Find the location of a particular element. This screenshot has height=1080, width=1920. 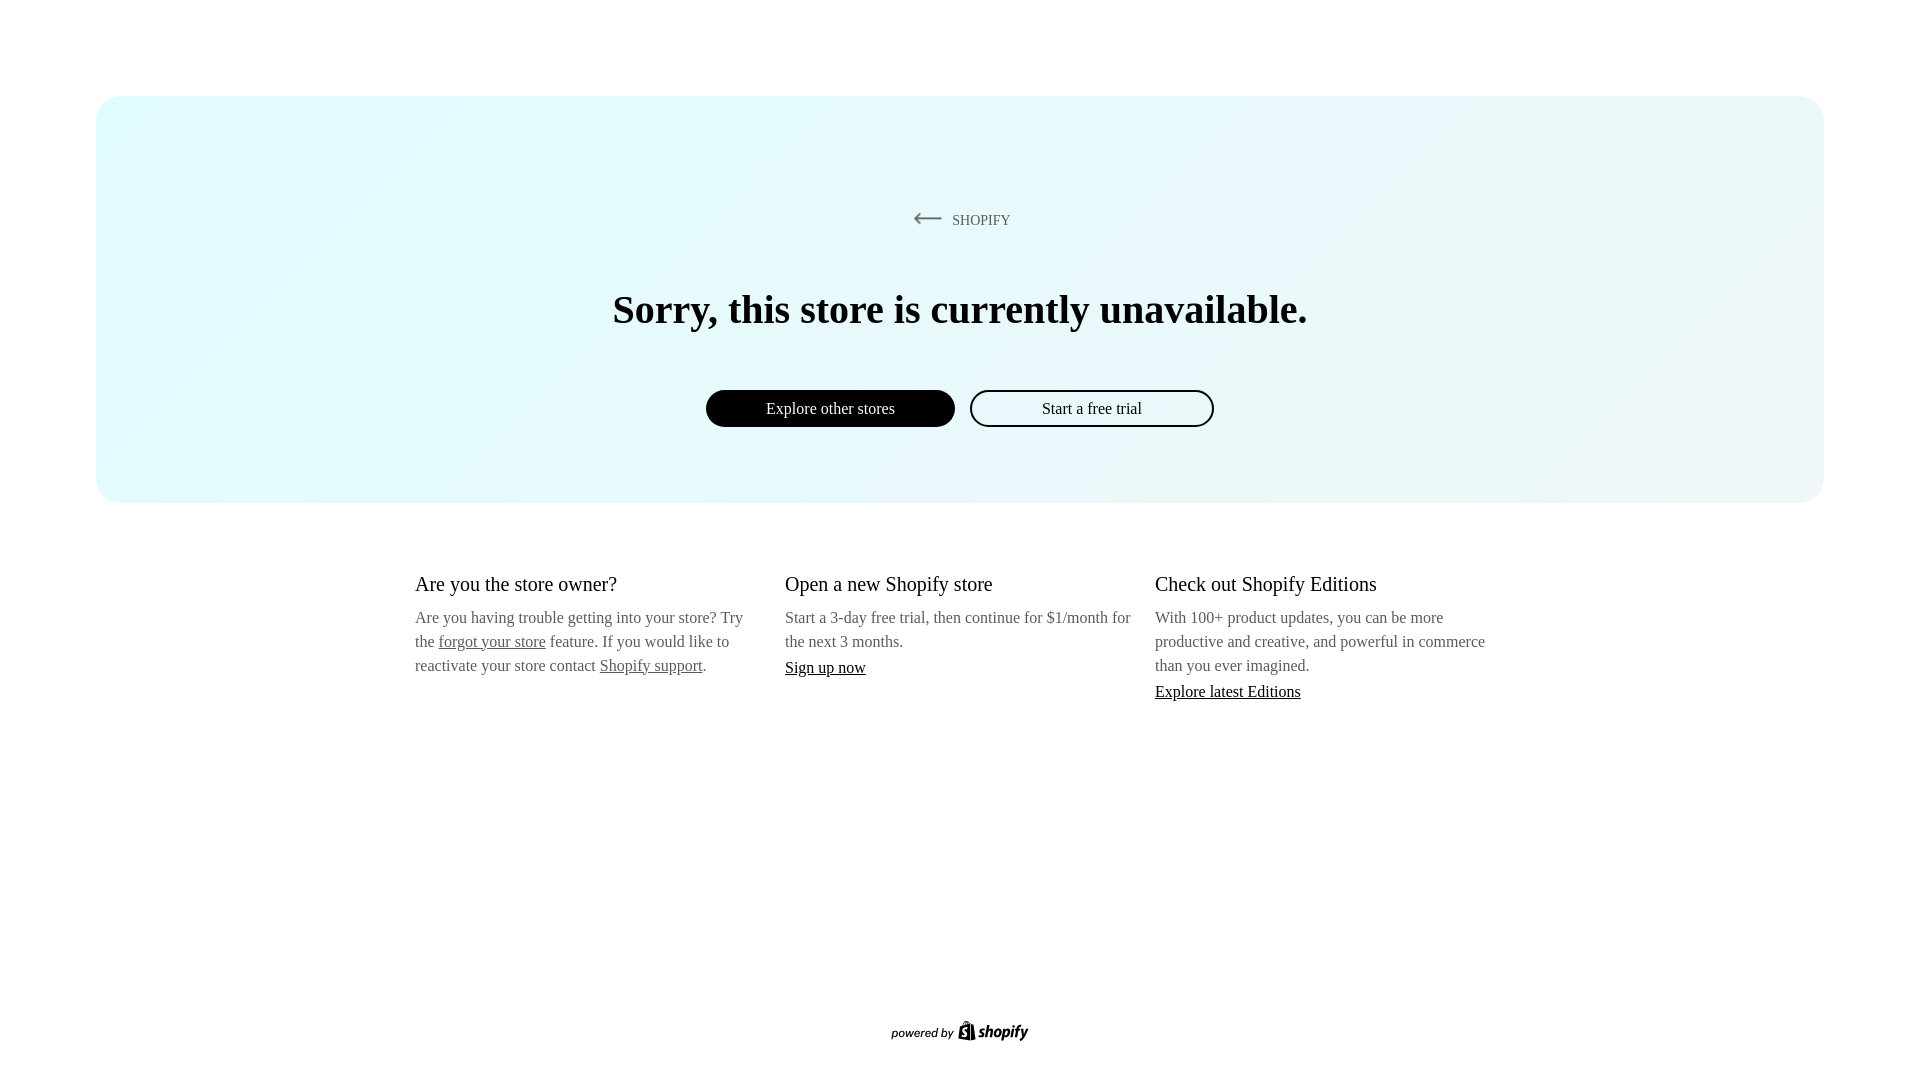

SHOPIFY is located at coordinates (958, 219).